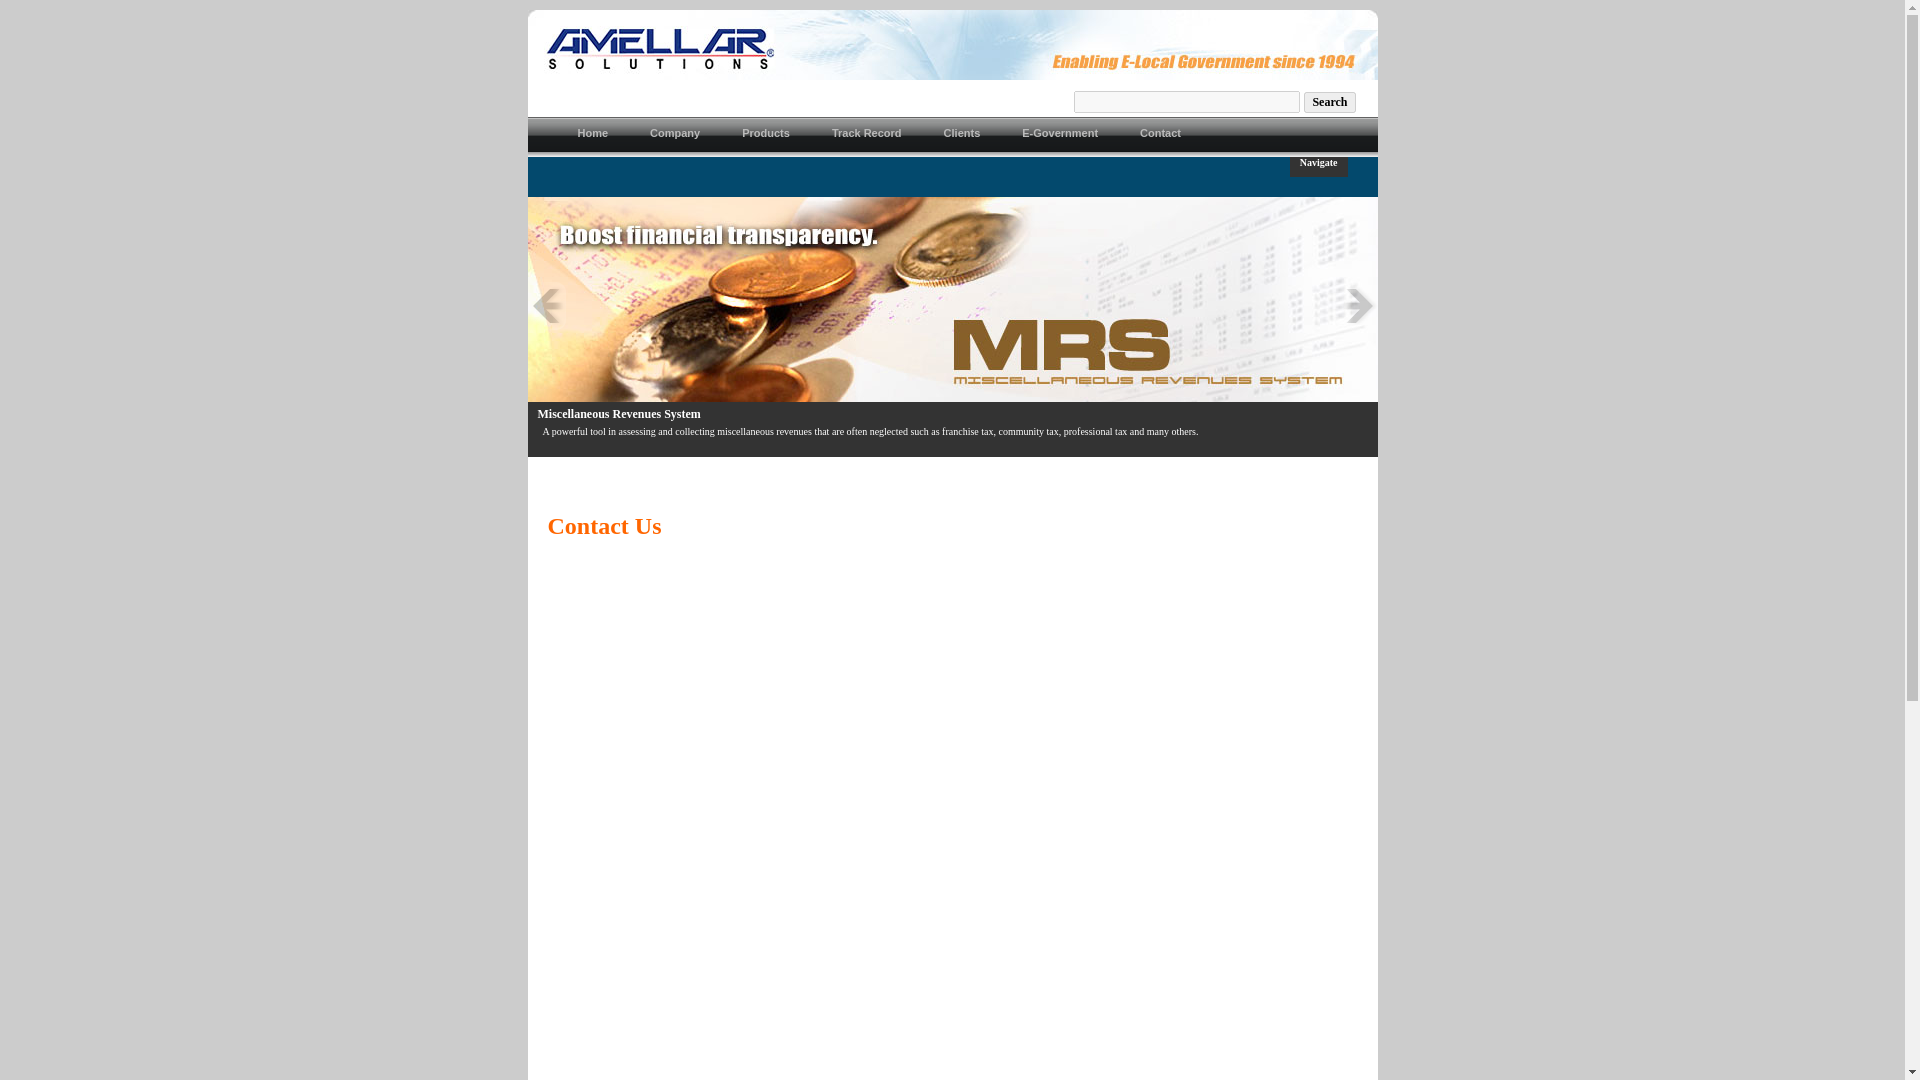 The height and width of the screenshot is (1080, 1920). I want to click on Company, so click(675, 136).